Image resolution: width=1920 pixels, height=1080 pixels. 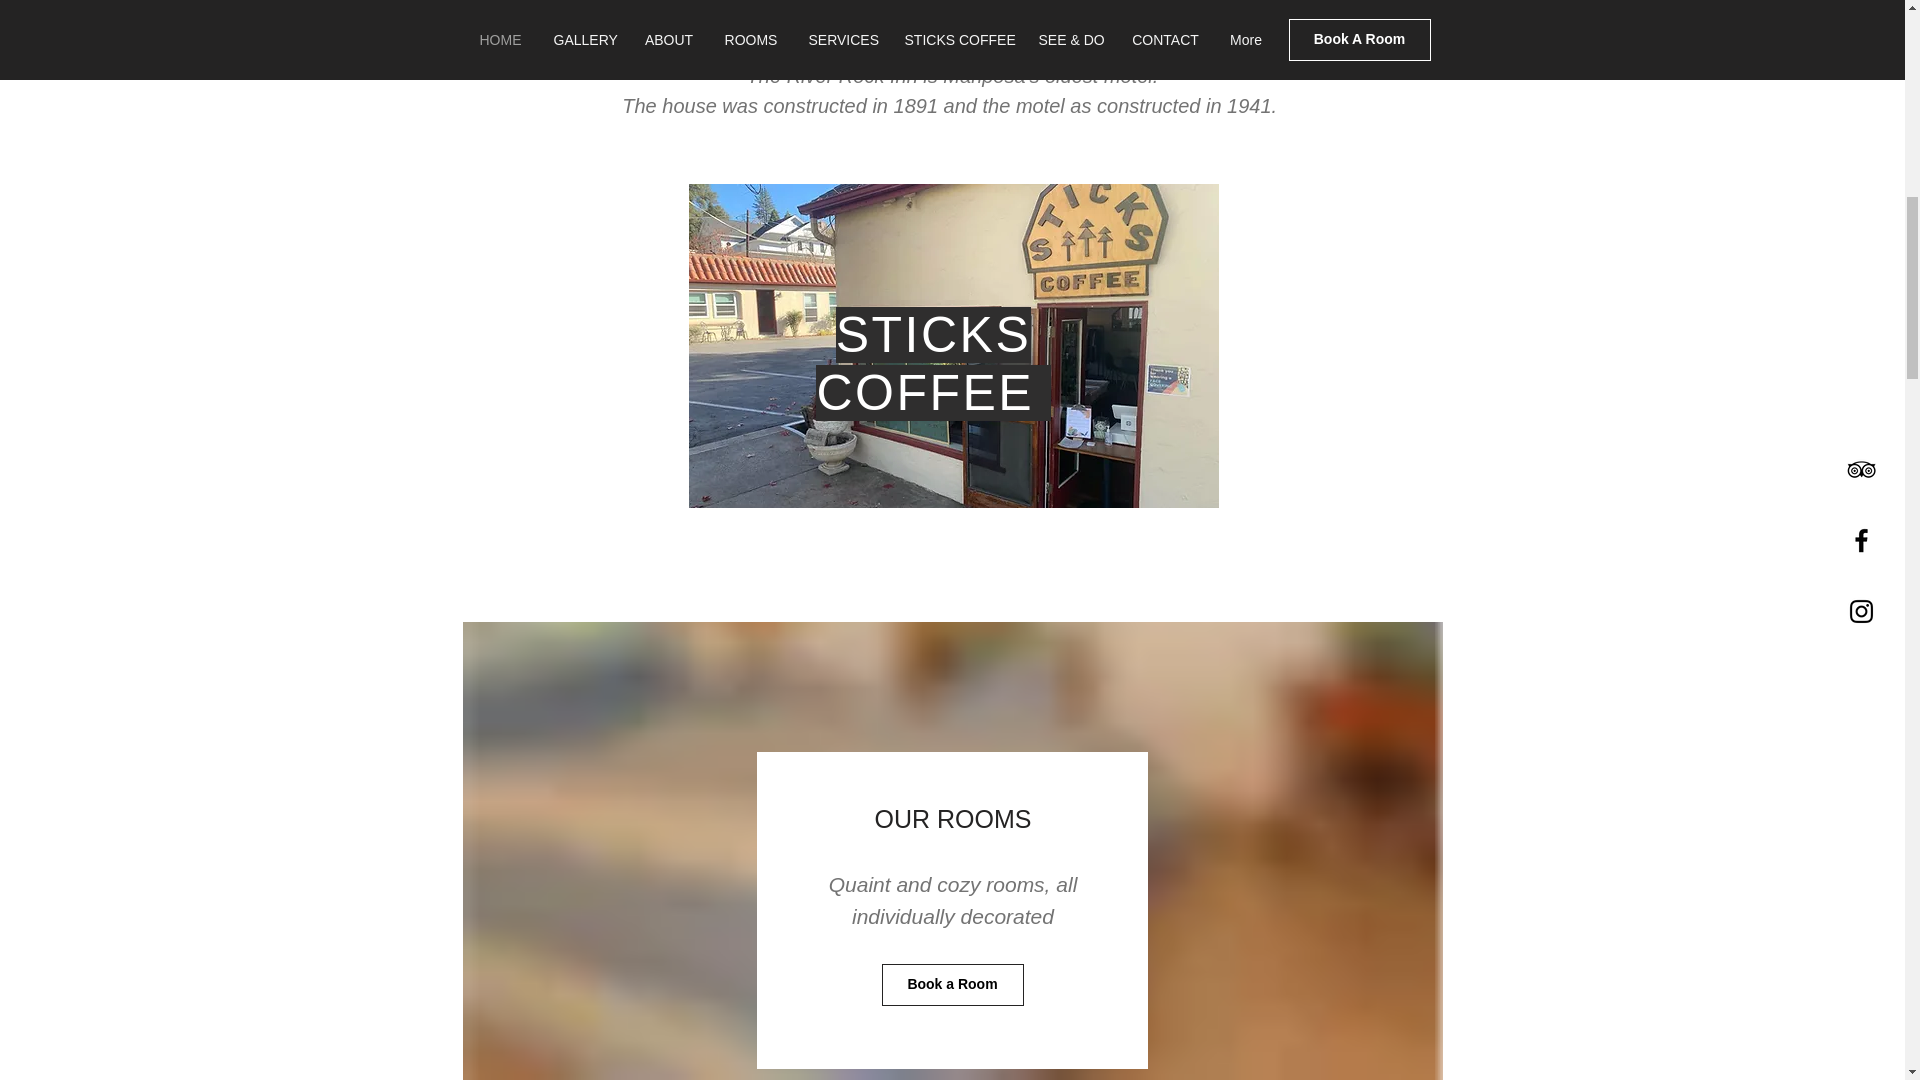 What do you see at coordinates (1086, 46) in the screenshot?
I see `YARTS` at bounding box center [1086, 46].